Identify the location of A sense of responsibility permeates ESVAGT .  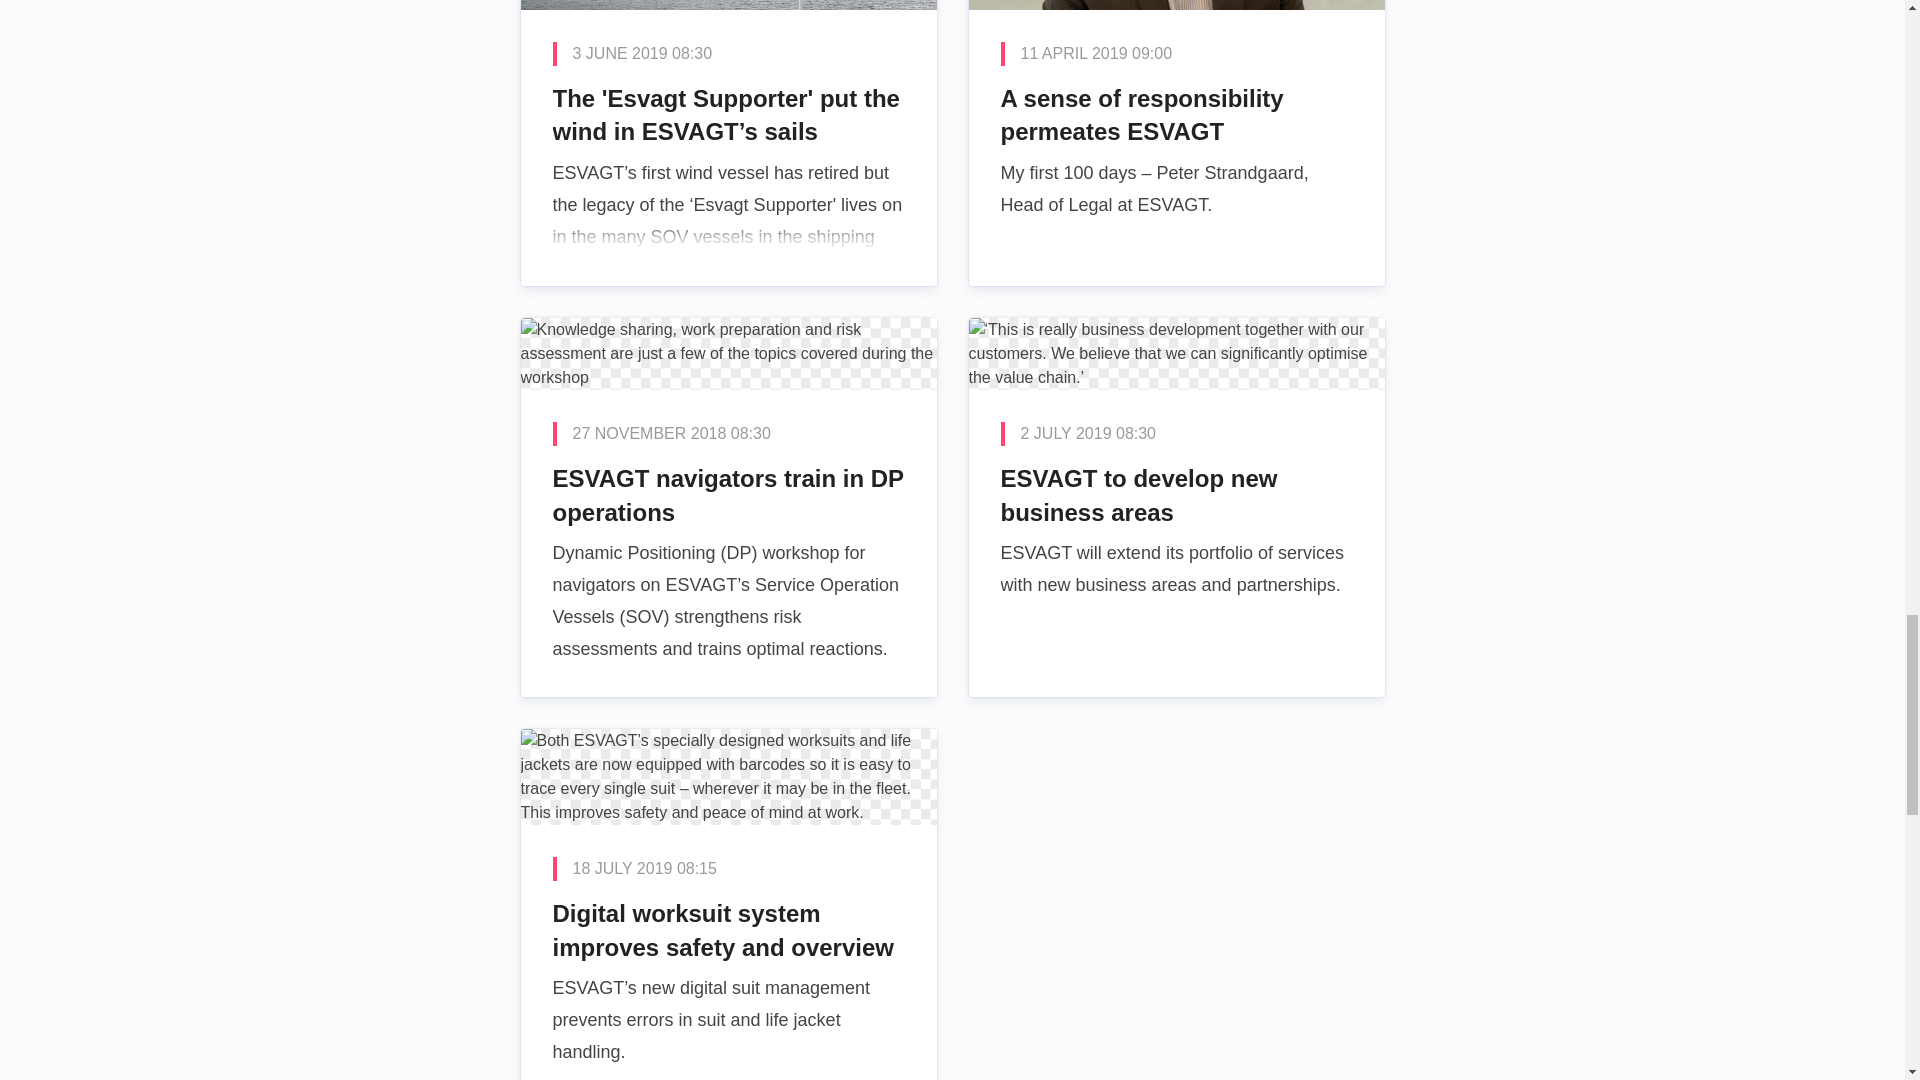
(1176, 143).